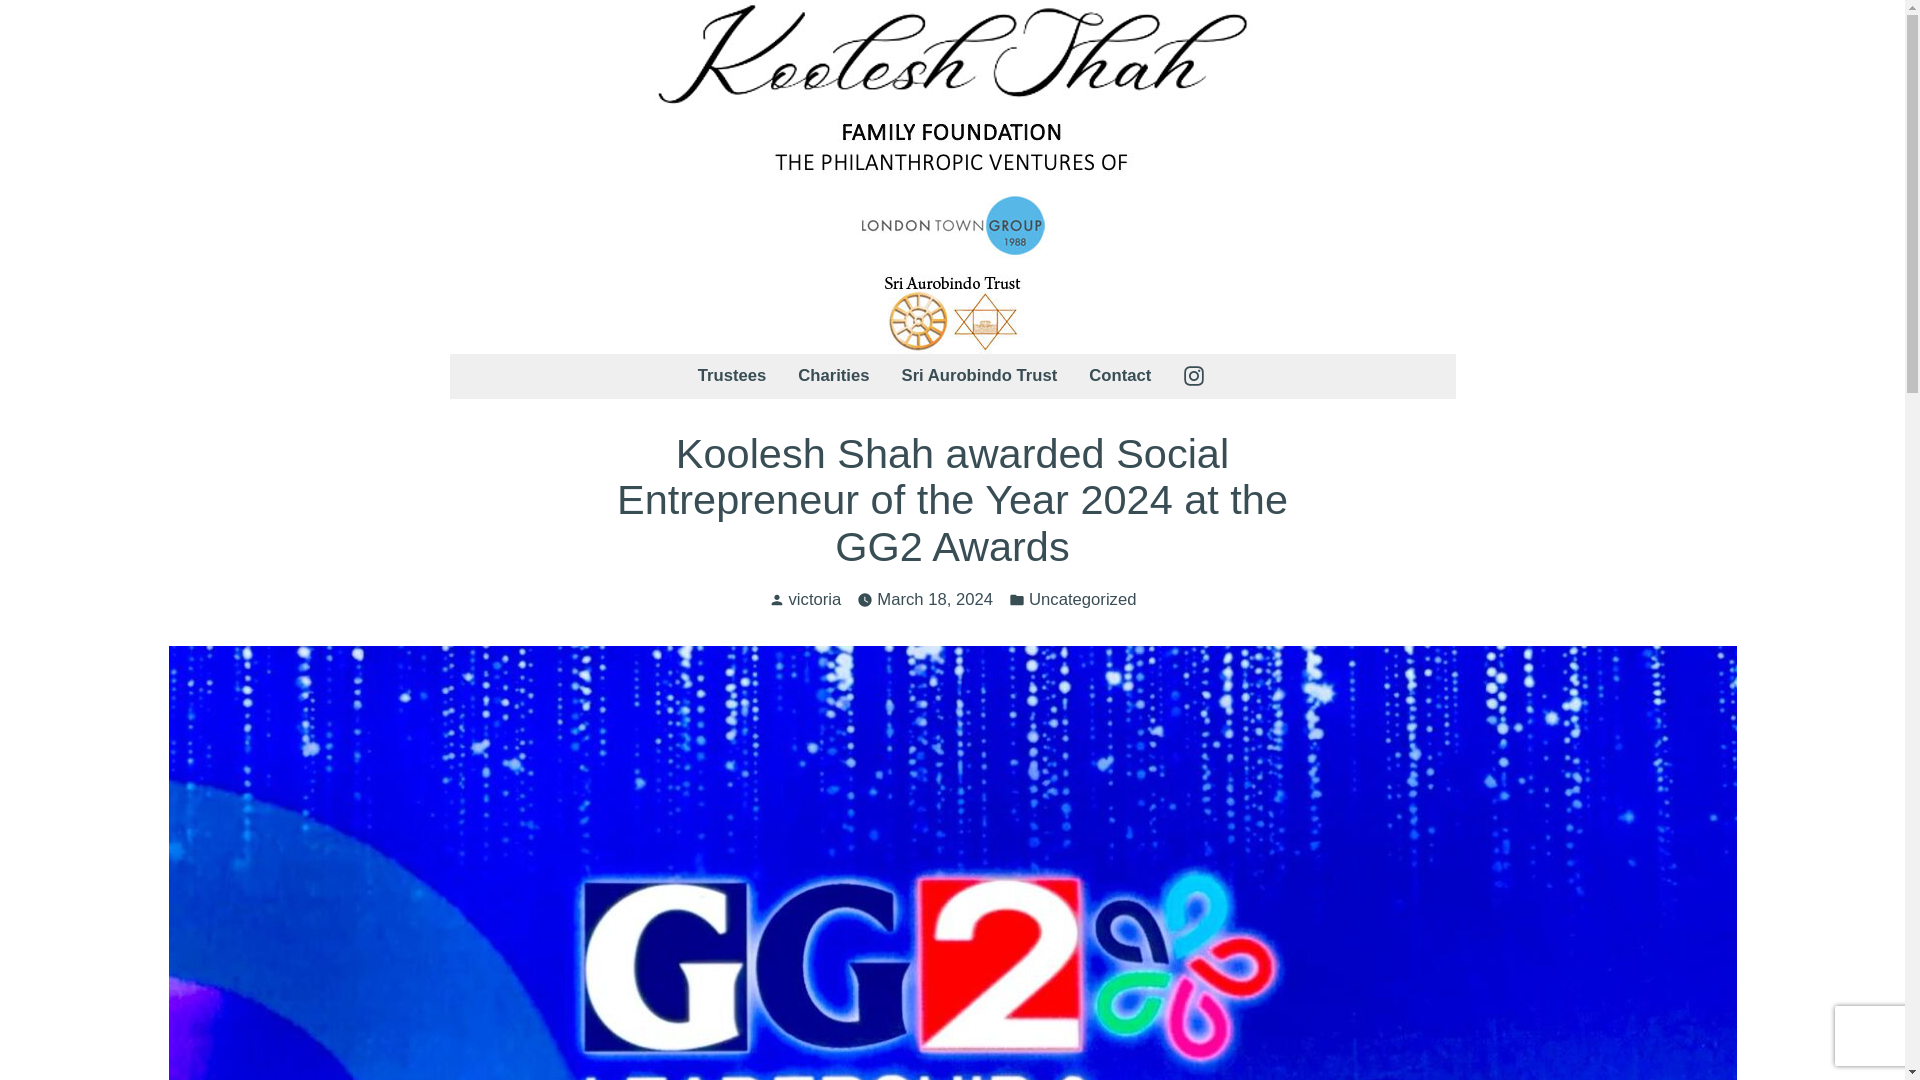 The width and height of the screenshot is (1920, 1080). What do you see at coordinates (934, 600) in the screenshot?
I see `March 18, 2024` at bounding box center [934, 600].